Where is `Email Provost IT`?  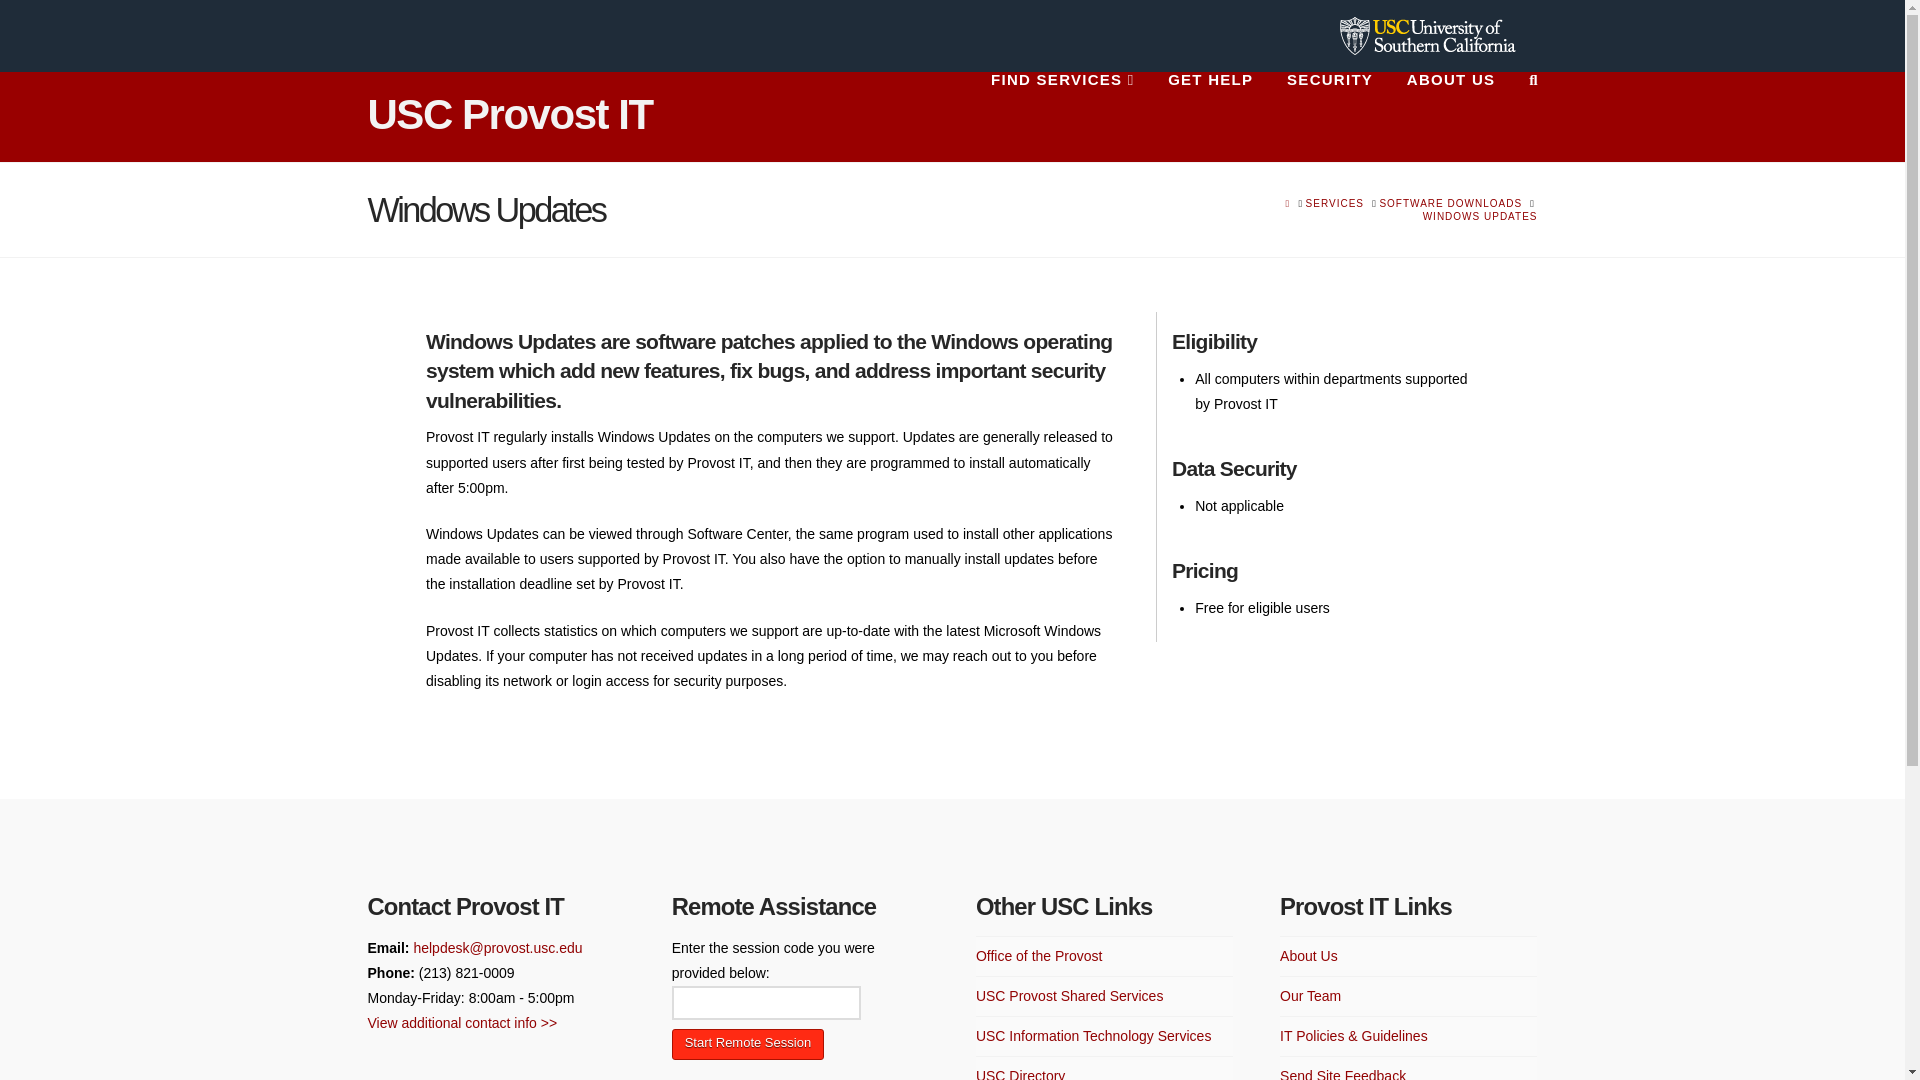
Email Provost IT is located at coordinates (496, 947).